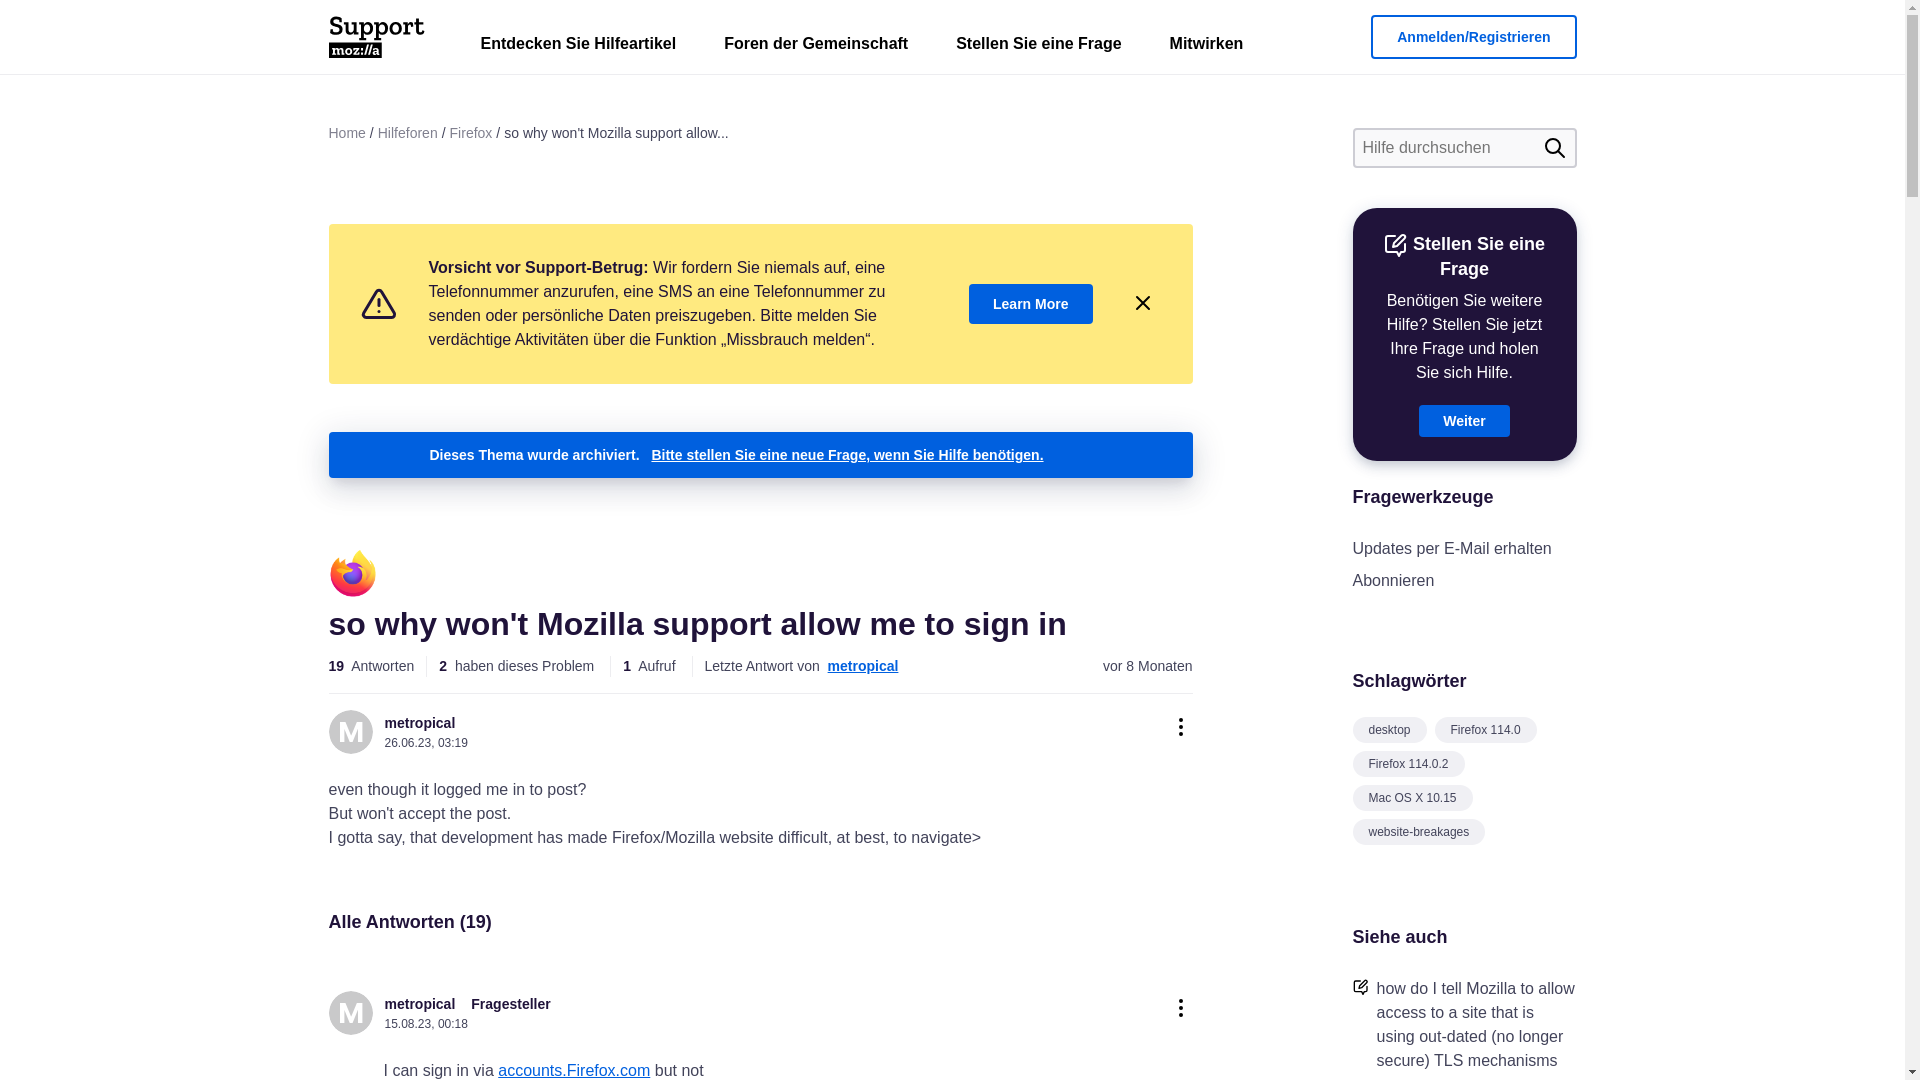  What do you see at coordinates (1554, 148) in the screenshot?
I see `Suche` at bounding box center [1554, 148].